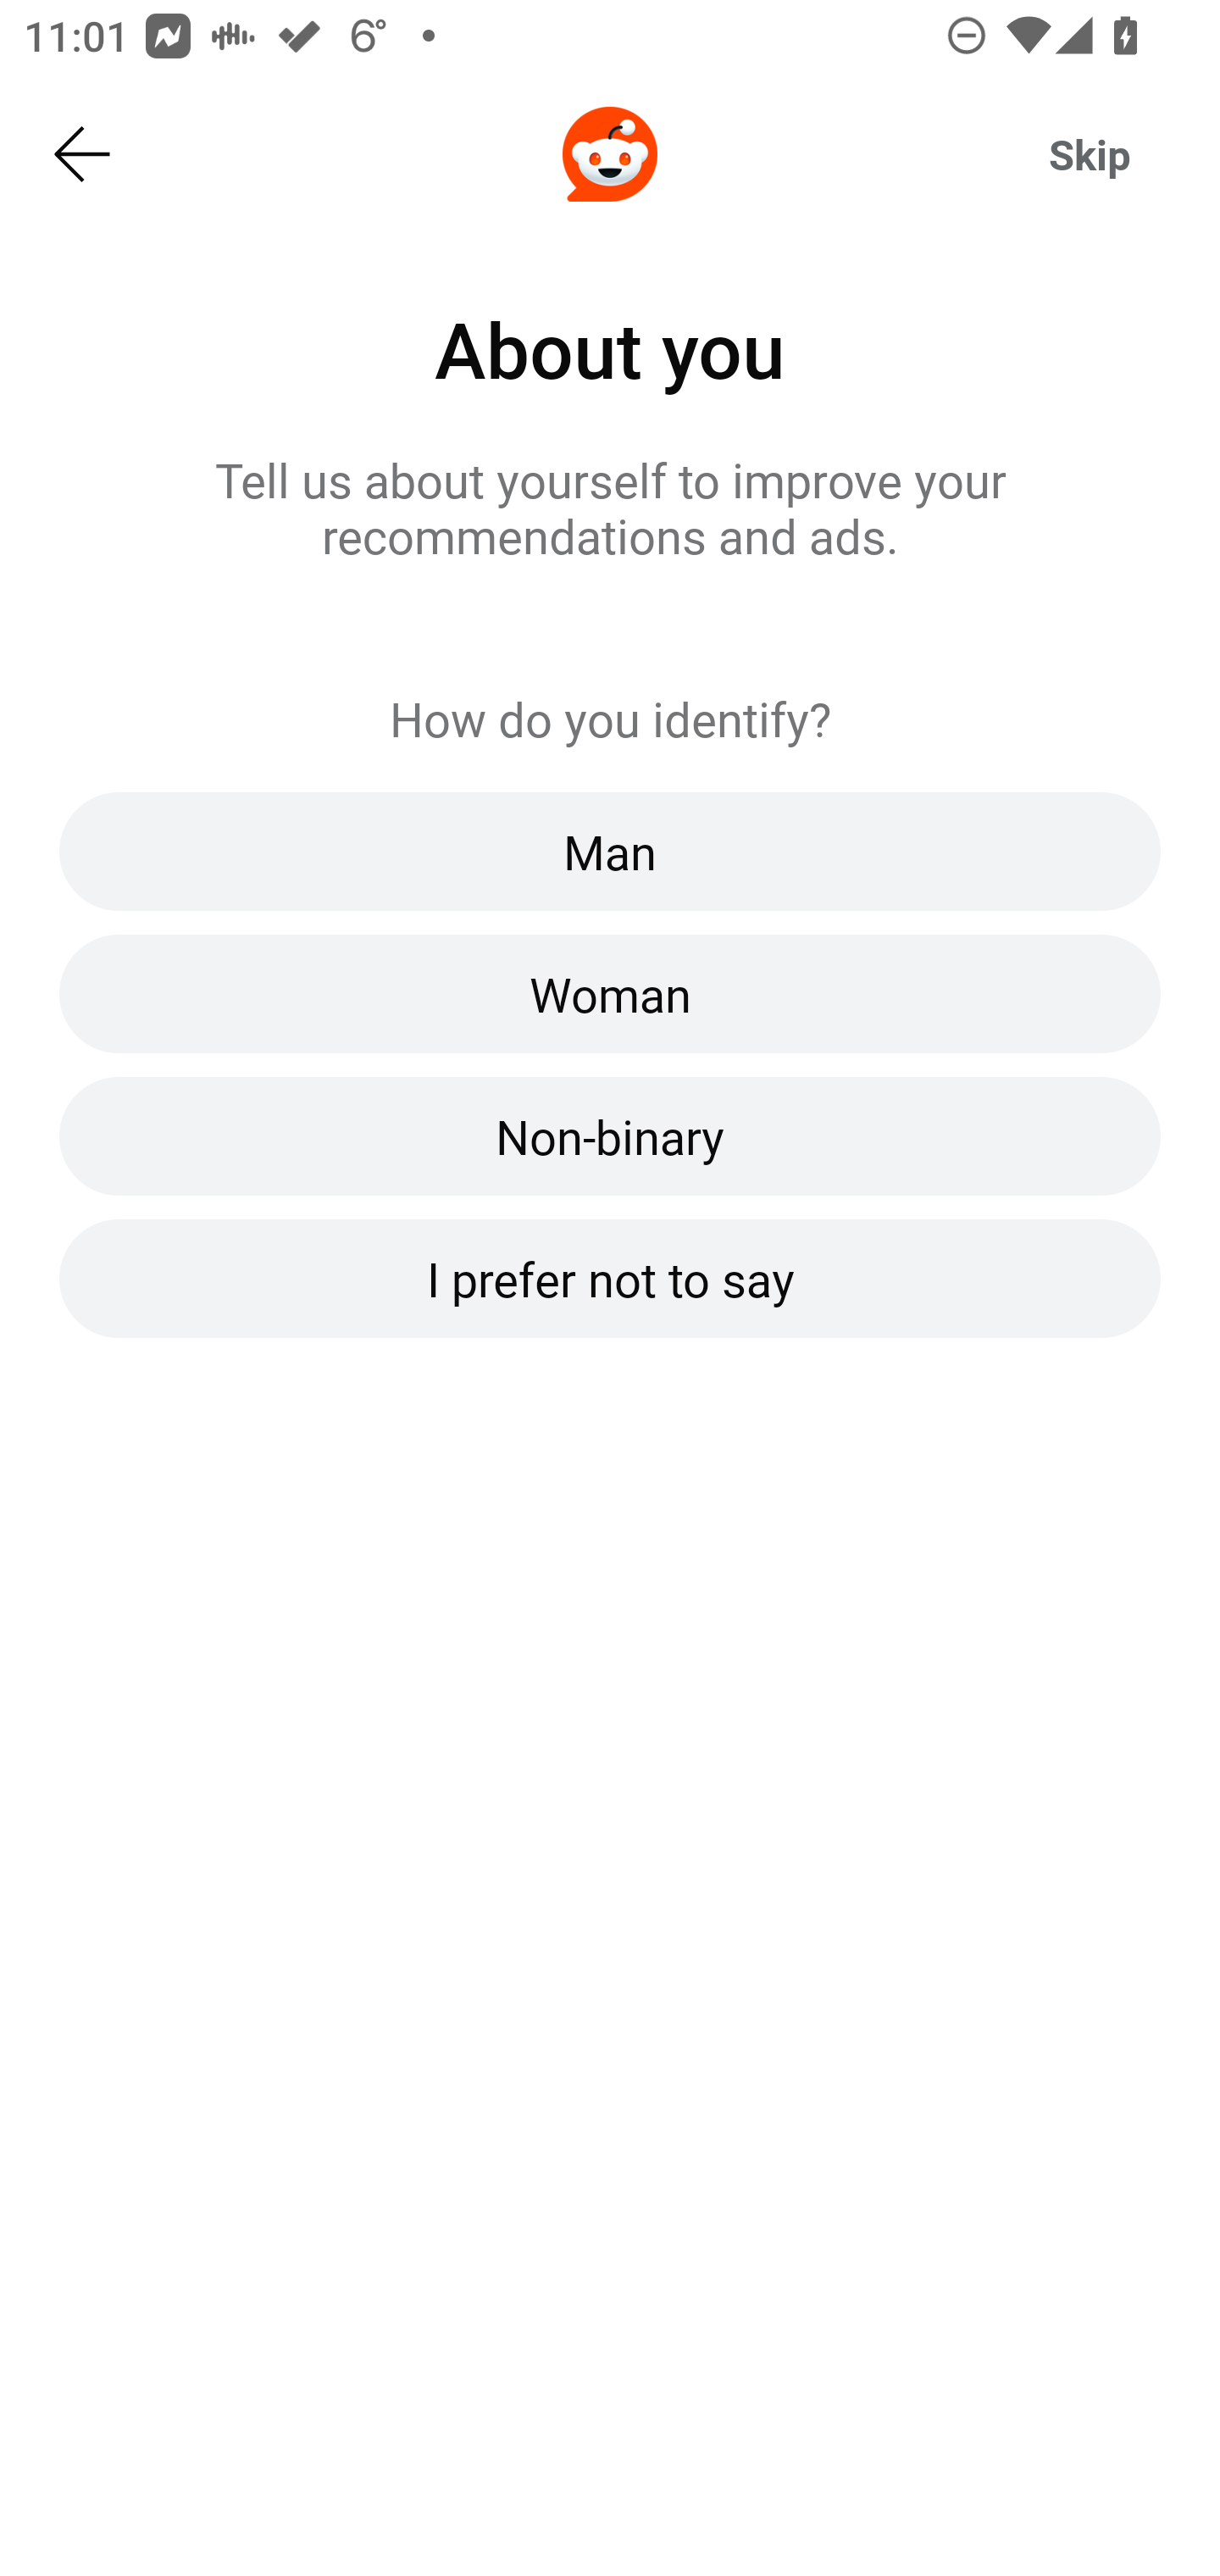 The height and width of the screenshot is (2576, 1220). What do you see at coordinates (610, 994) in the screenshot?
I see `Woman` at bounding box center [610, 994].